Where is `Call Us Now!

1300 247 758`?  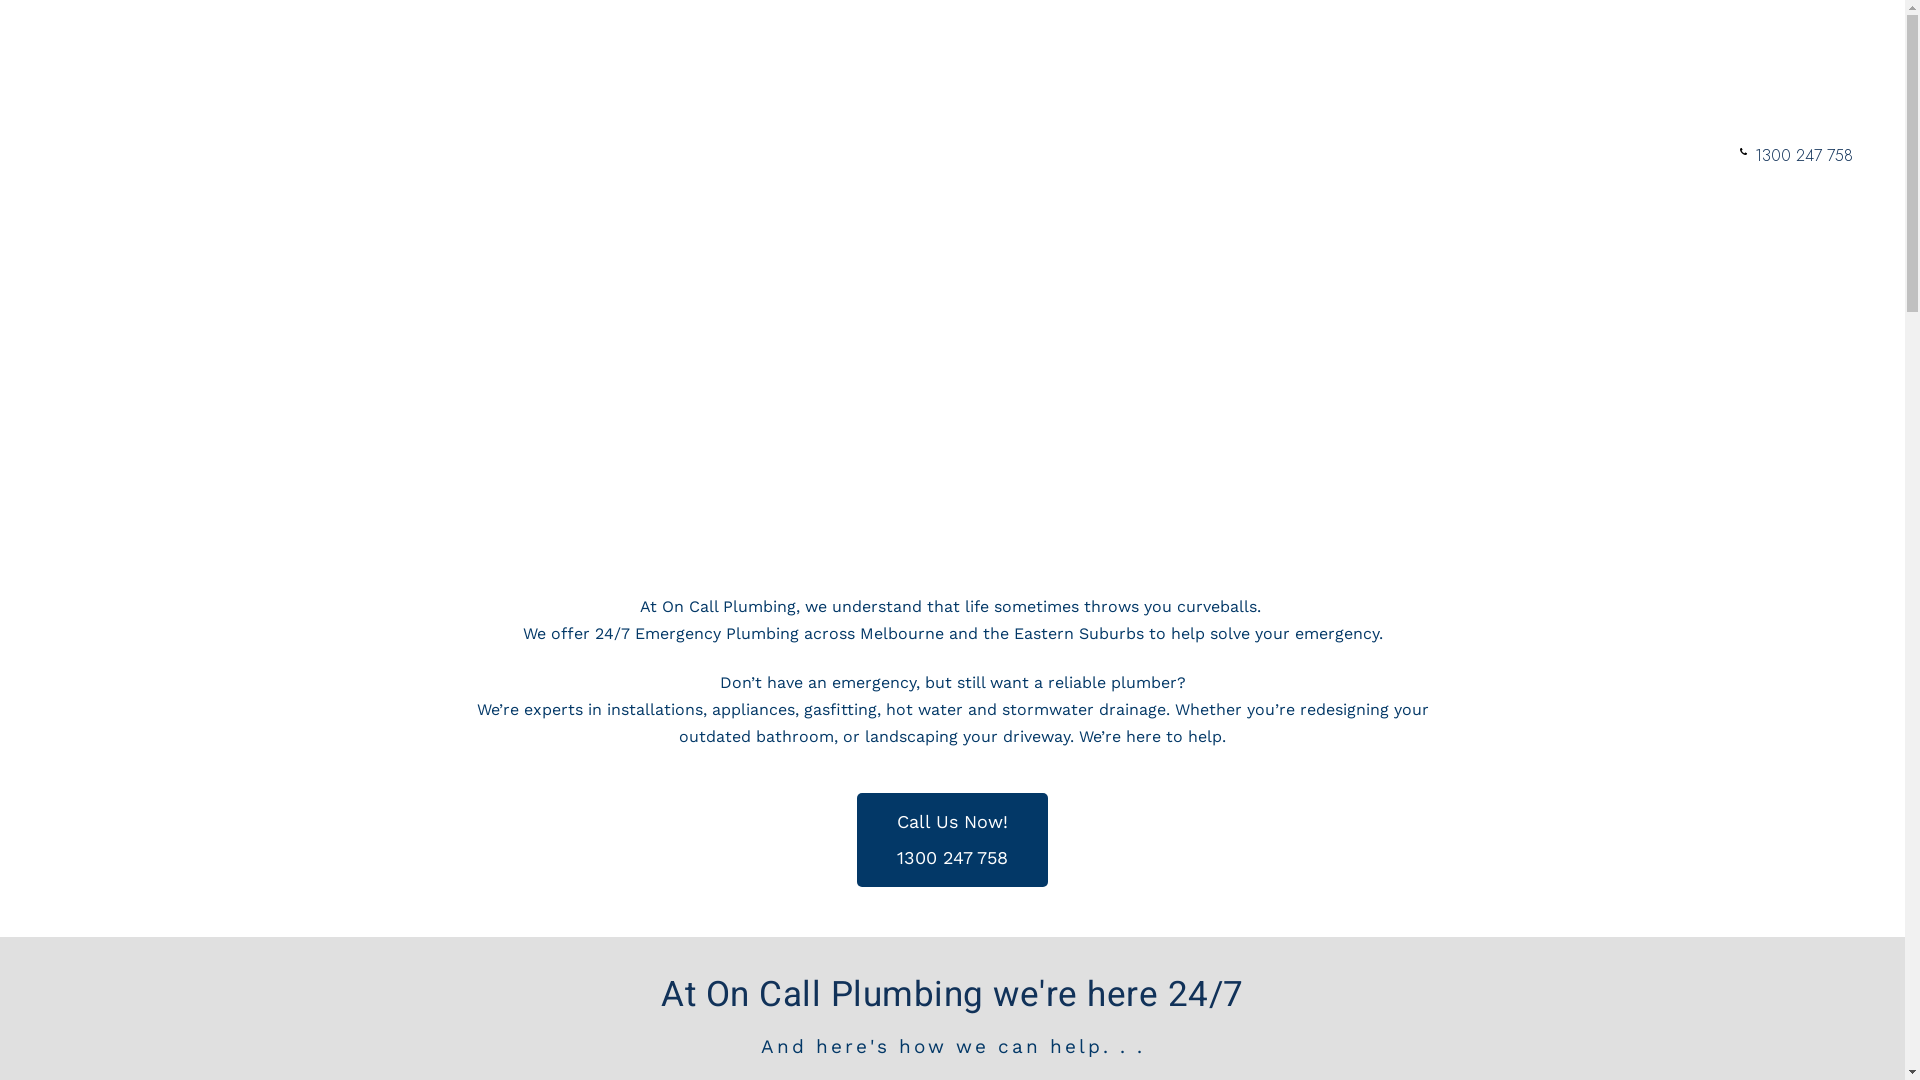 Call Us Now!

1300 247 758 is located at coordinates (952, 840).